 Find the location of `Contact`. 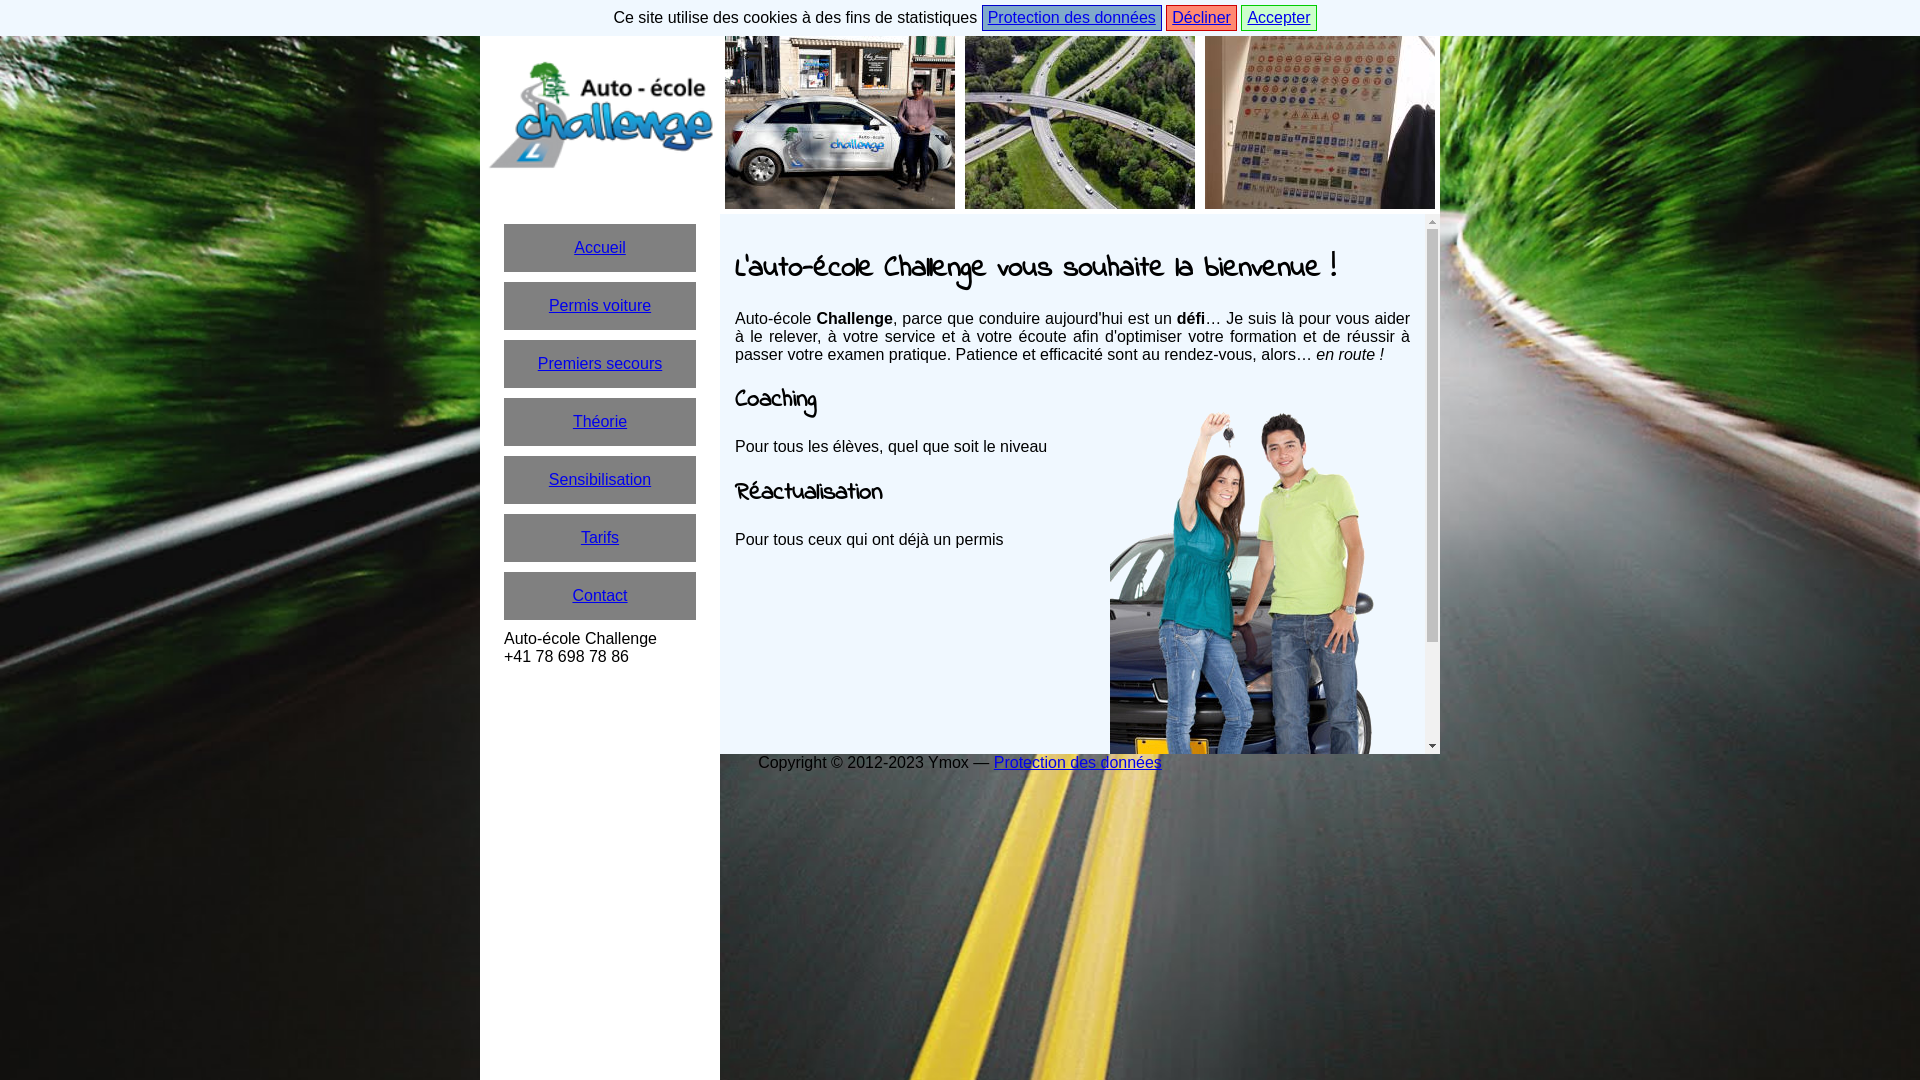

Contact is located at coordinates (600, 596).